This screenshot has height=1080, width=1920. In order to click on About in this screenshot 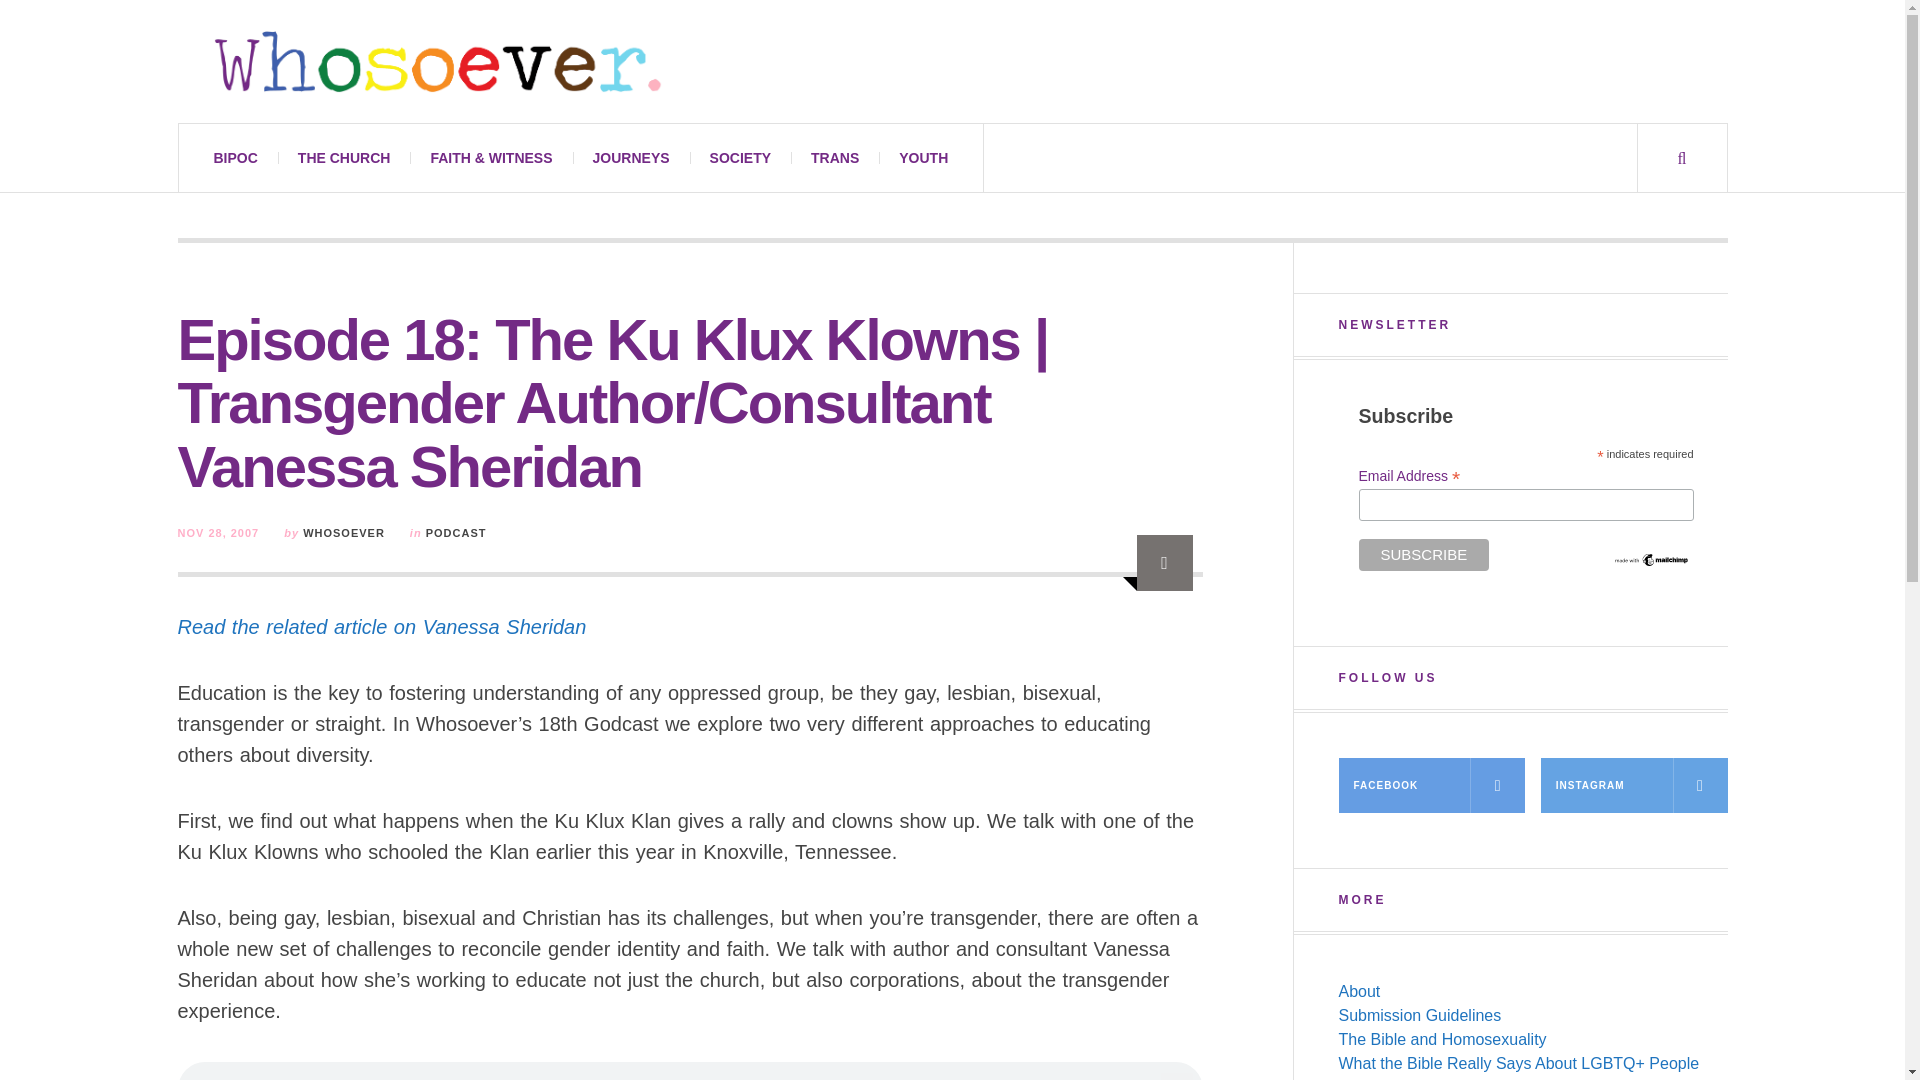, I will do `click(1359, 991)`.